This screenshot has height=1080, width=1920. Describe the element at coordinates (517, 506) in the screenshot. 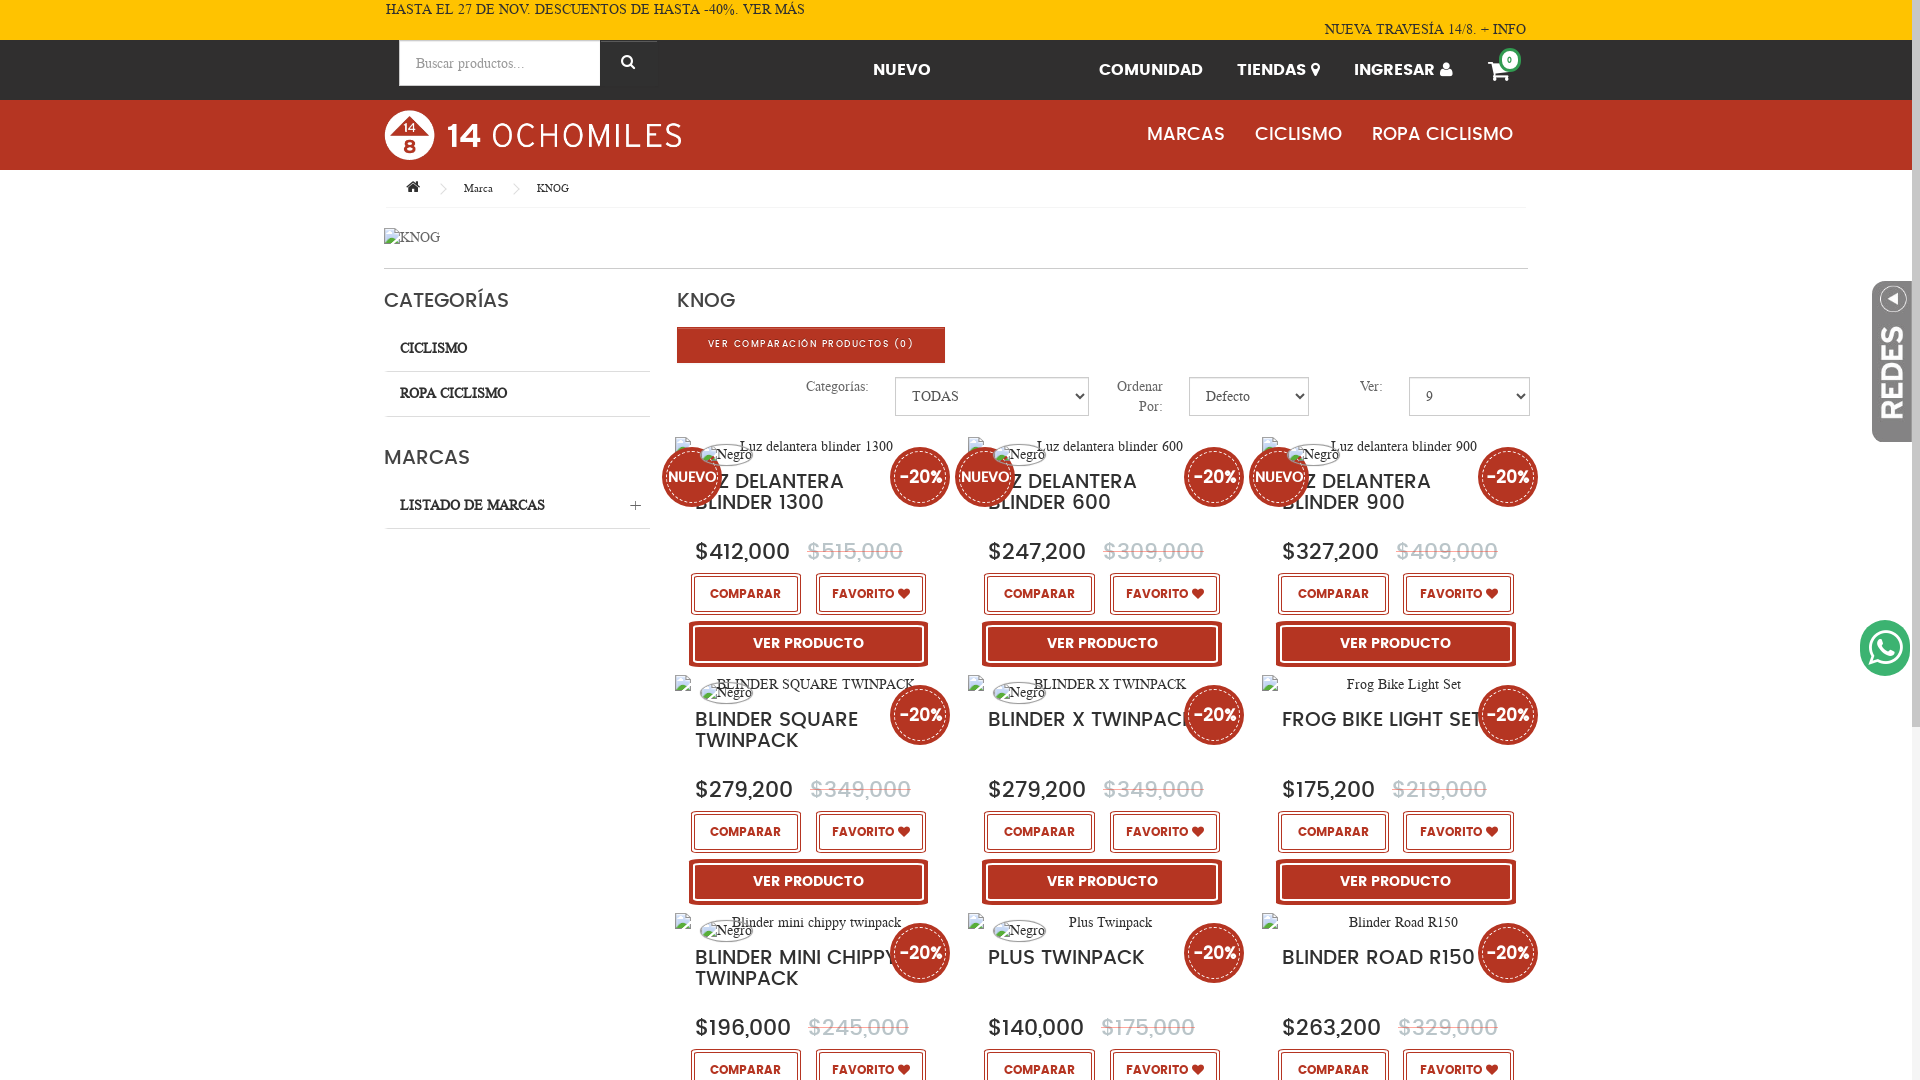

I see `LISTADO DE MARCAS` at that location.